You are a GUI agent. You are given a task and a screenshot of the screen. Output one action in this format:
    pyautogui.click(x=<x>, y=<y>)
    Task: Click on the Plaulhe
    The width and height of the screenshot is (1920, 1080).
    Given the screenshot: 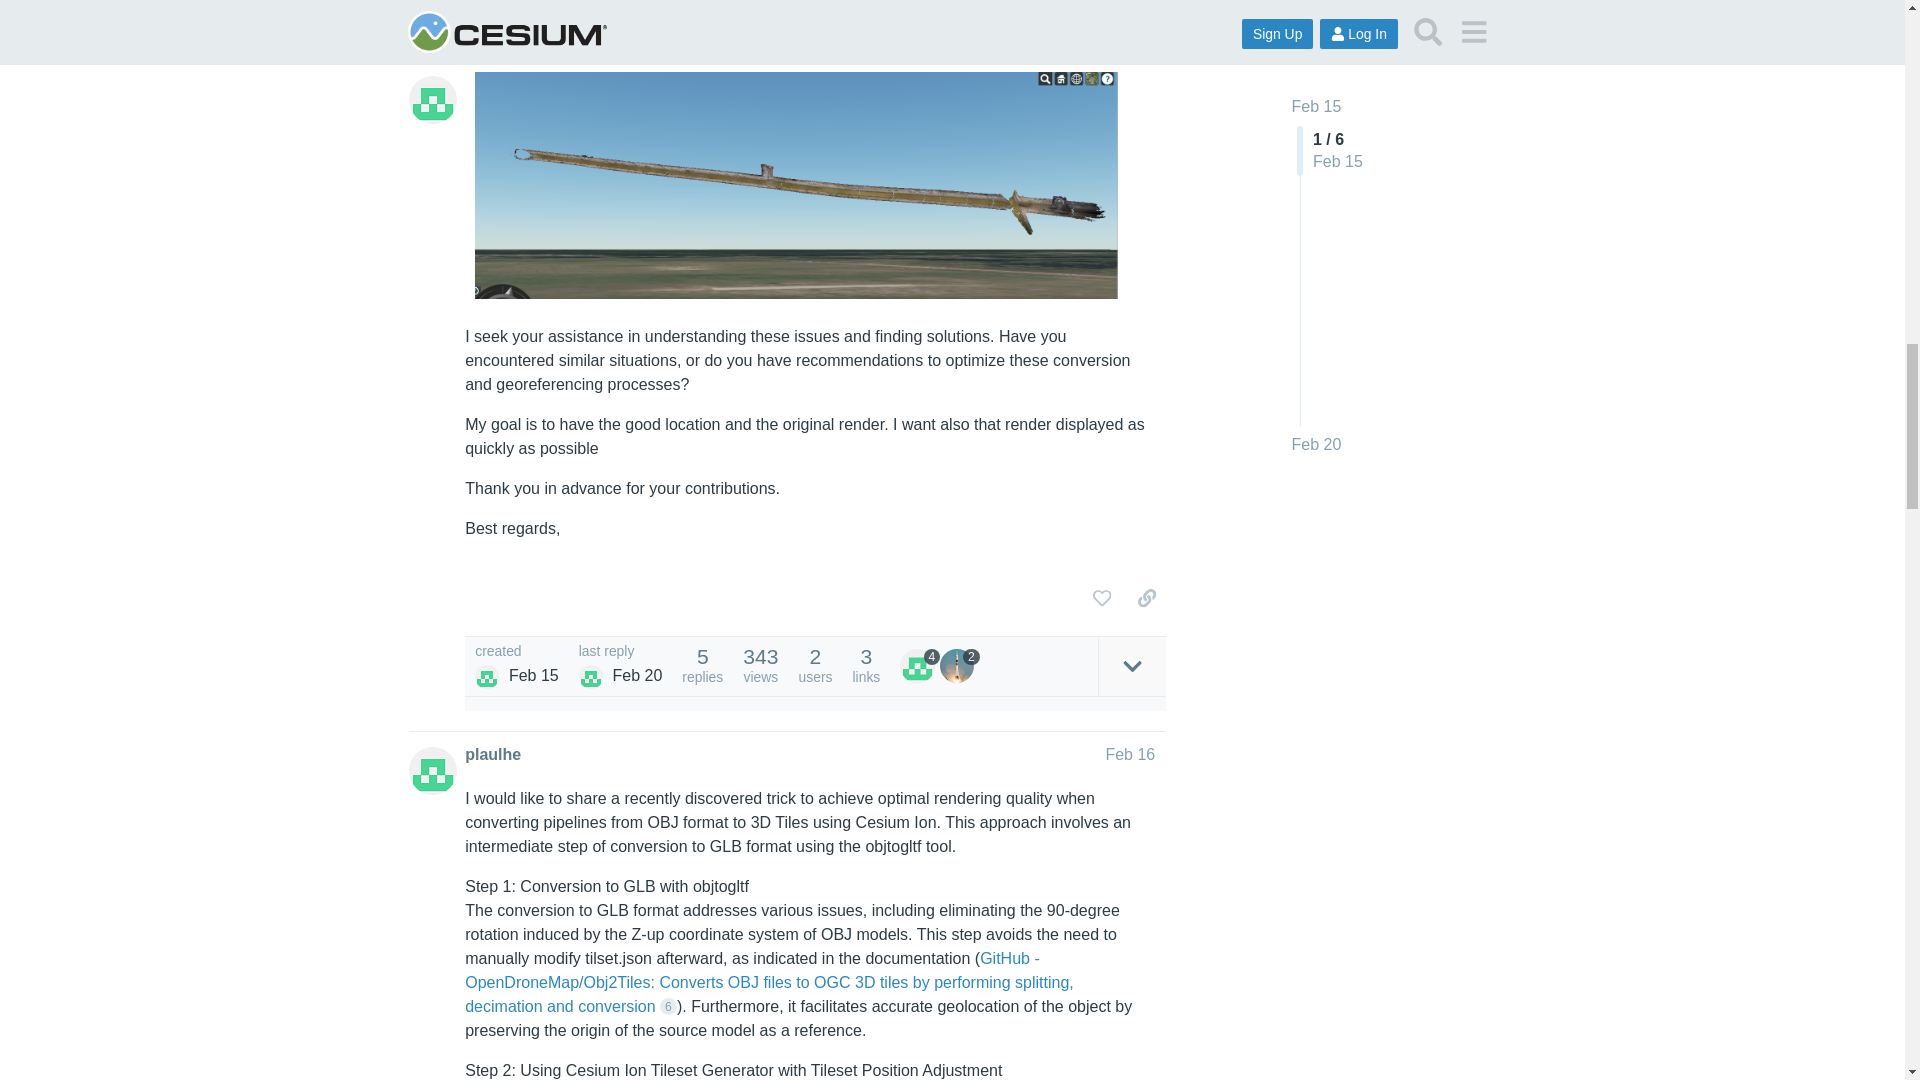 What is the action you would take?
    pyautogui.click(x=590, y=677)
    